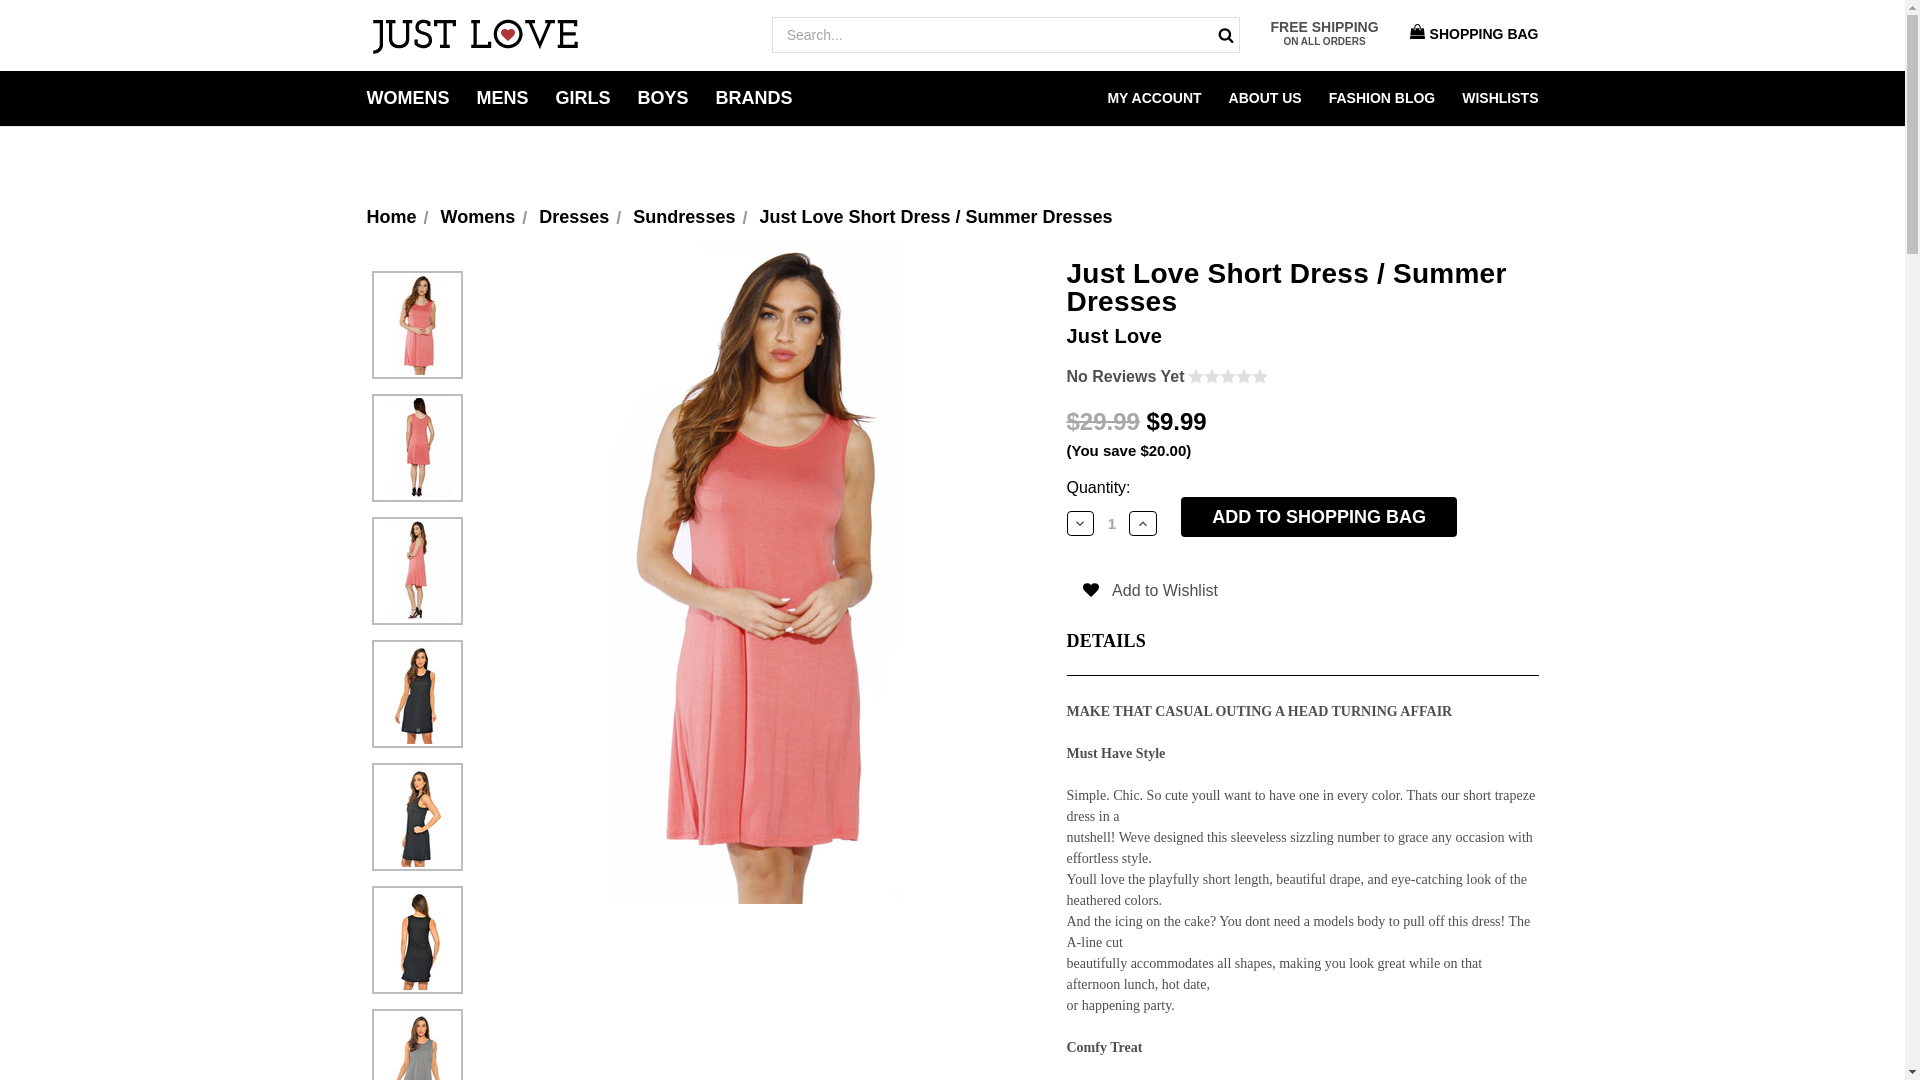  What do you see at coordinates (391, 216) in the screenshot?
I see `Home` at bounding box center [391, 216].